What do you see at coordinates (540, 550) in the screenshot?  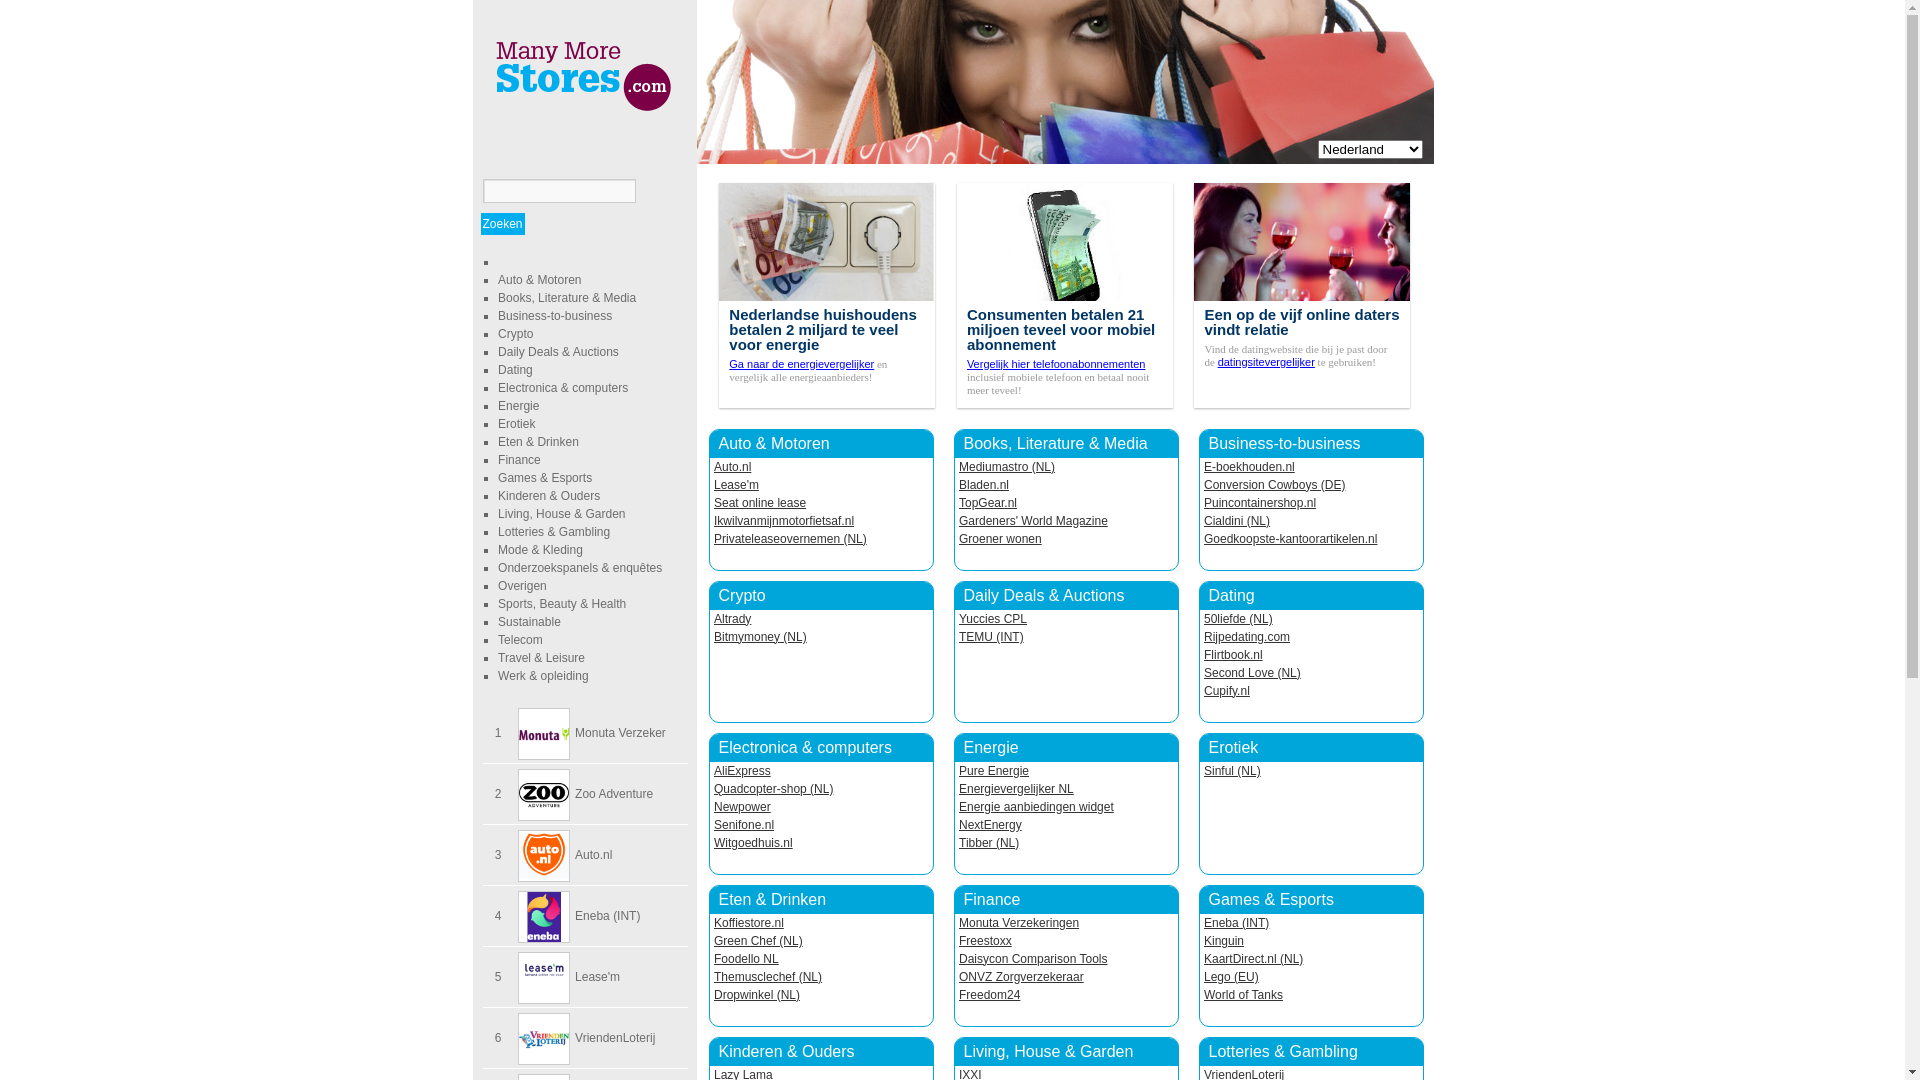 I see `Mode & Kleding` at bounding box center [540, 550].